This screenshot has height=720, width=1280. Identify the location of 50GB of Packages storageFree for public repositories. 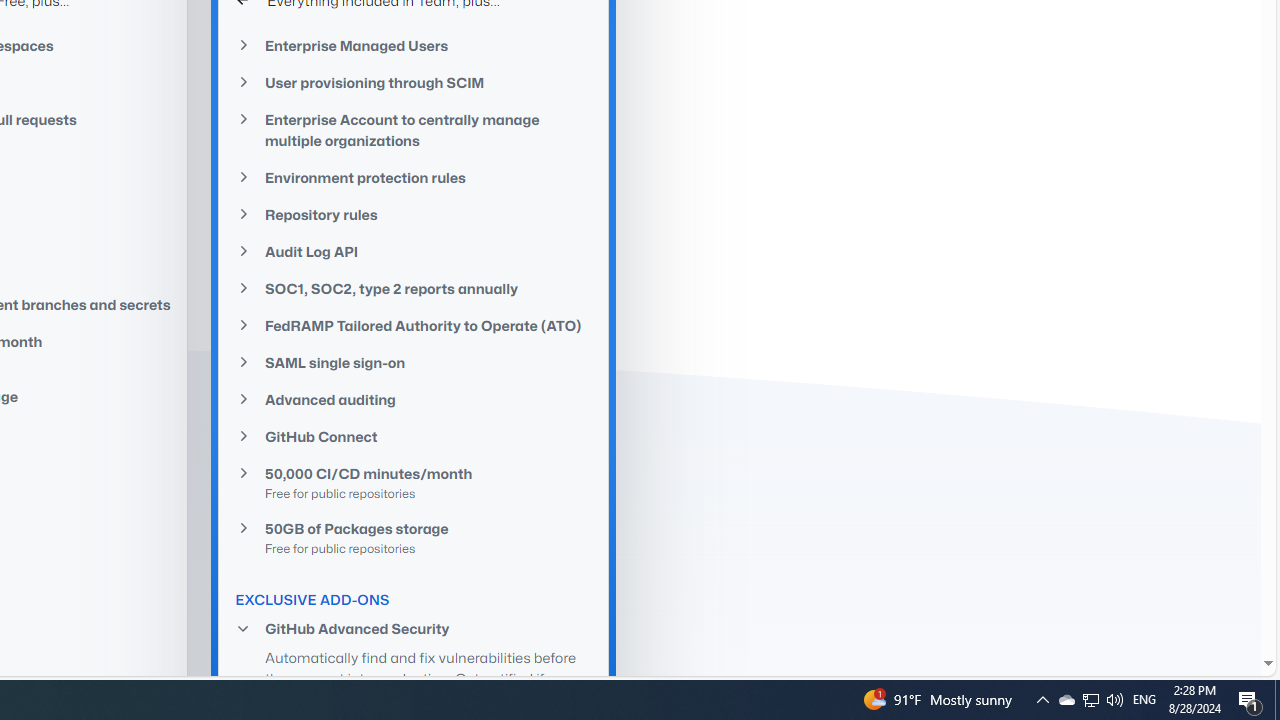
(414, 537).